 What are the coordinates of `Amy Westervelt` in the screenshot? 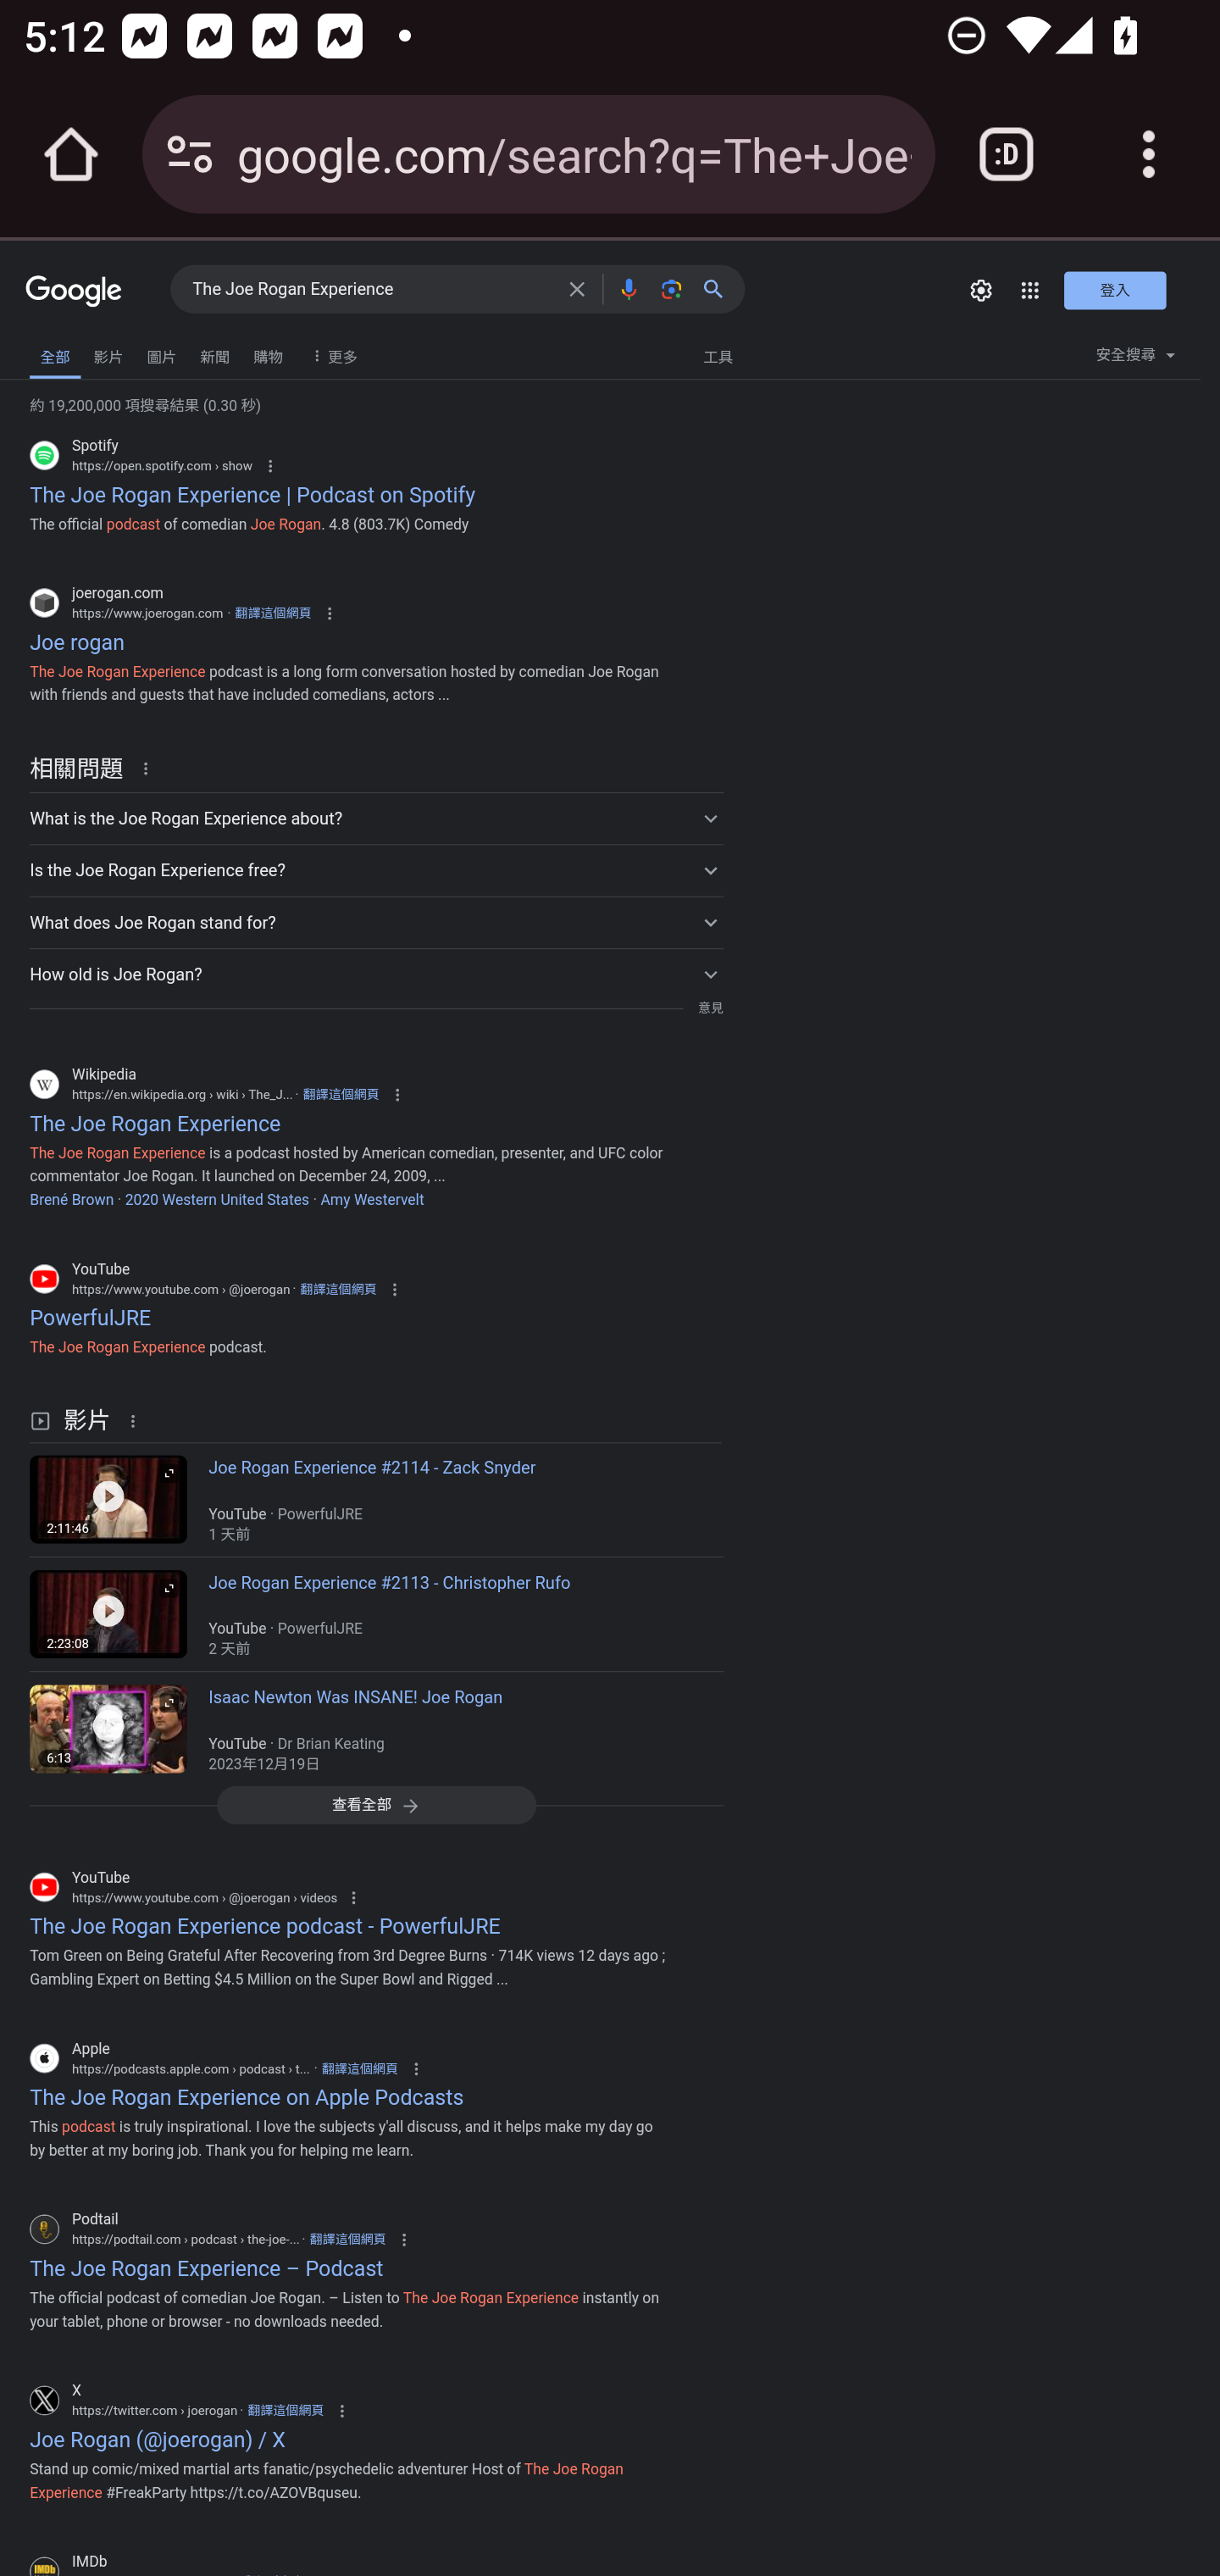 It's located at (372, 1198).